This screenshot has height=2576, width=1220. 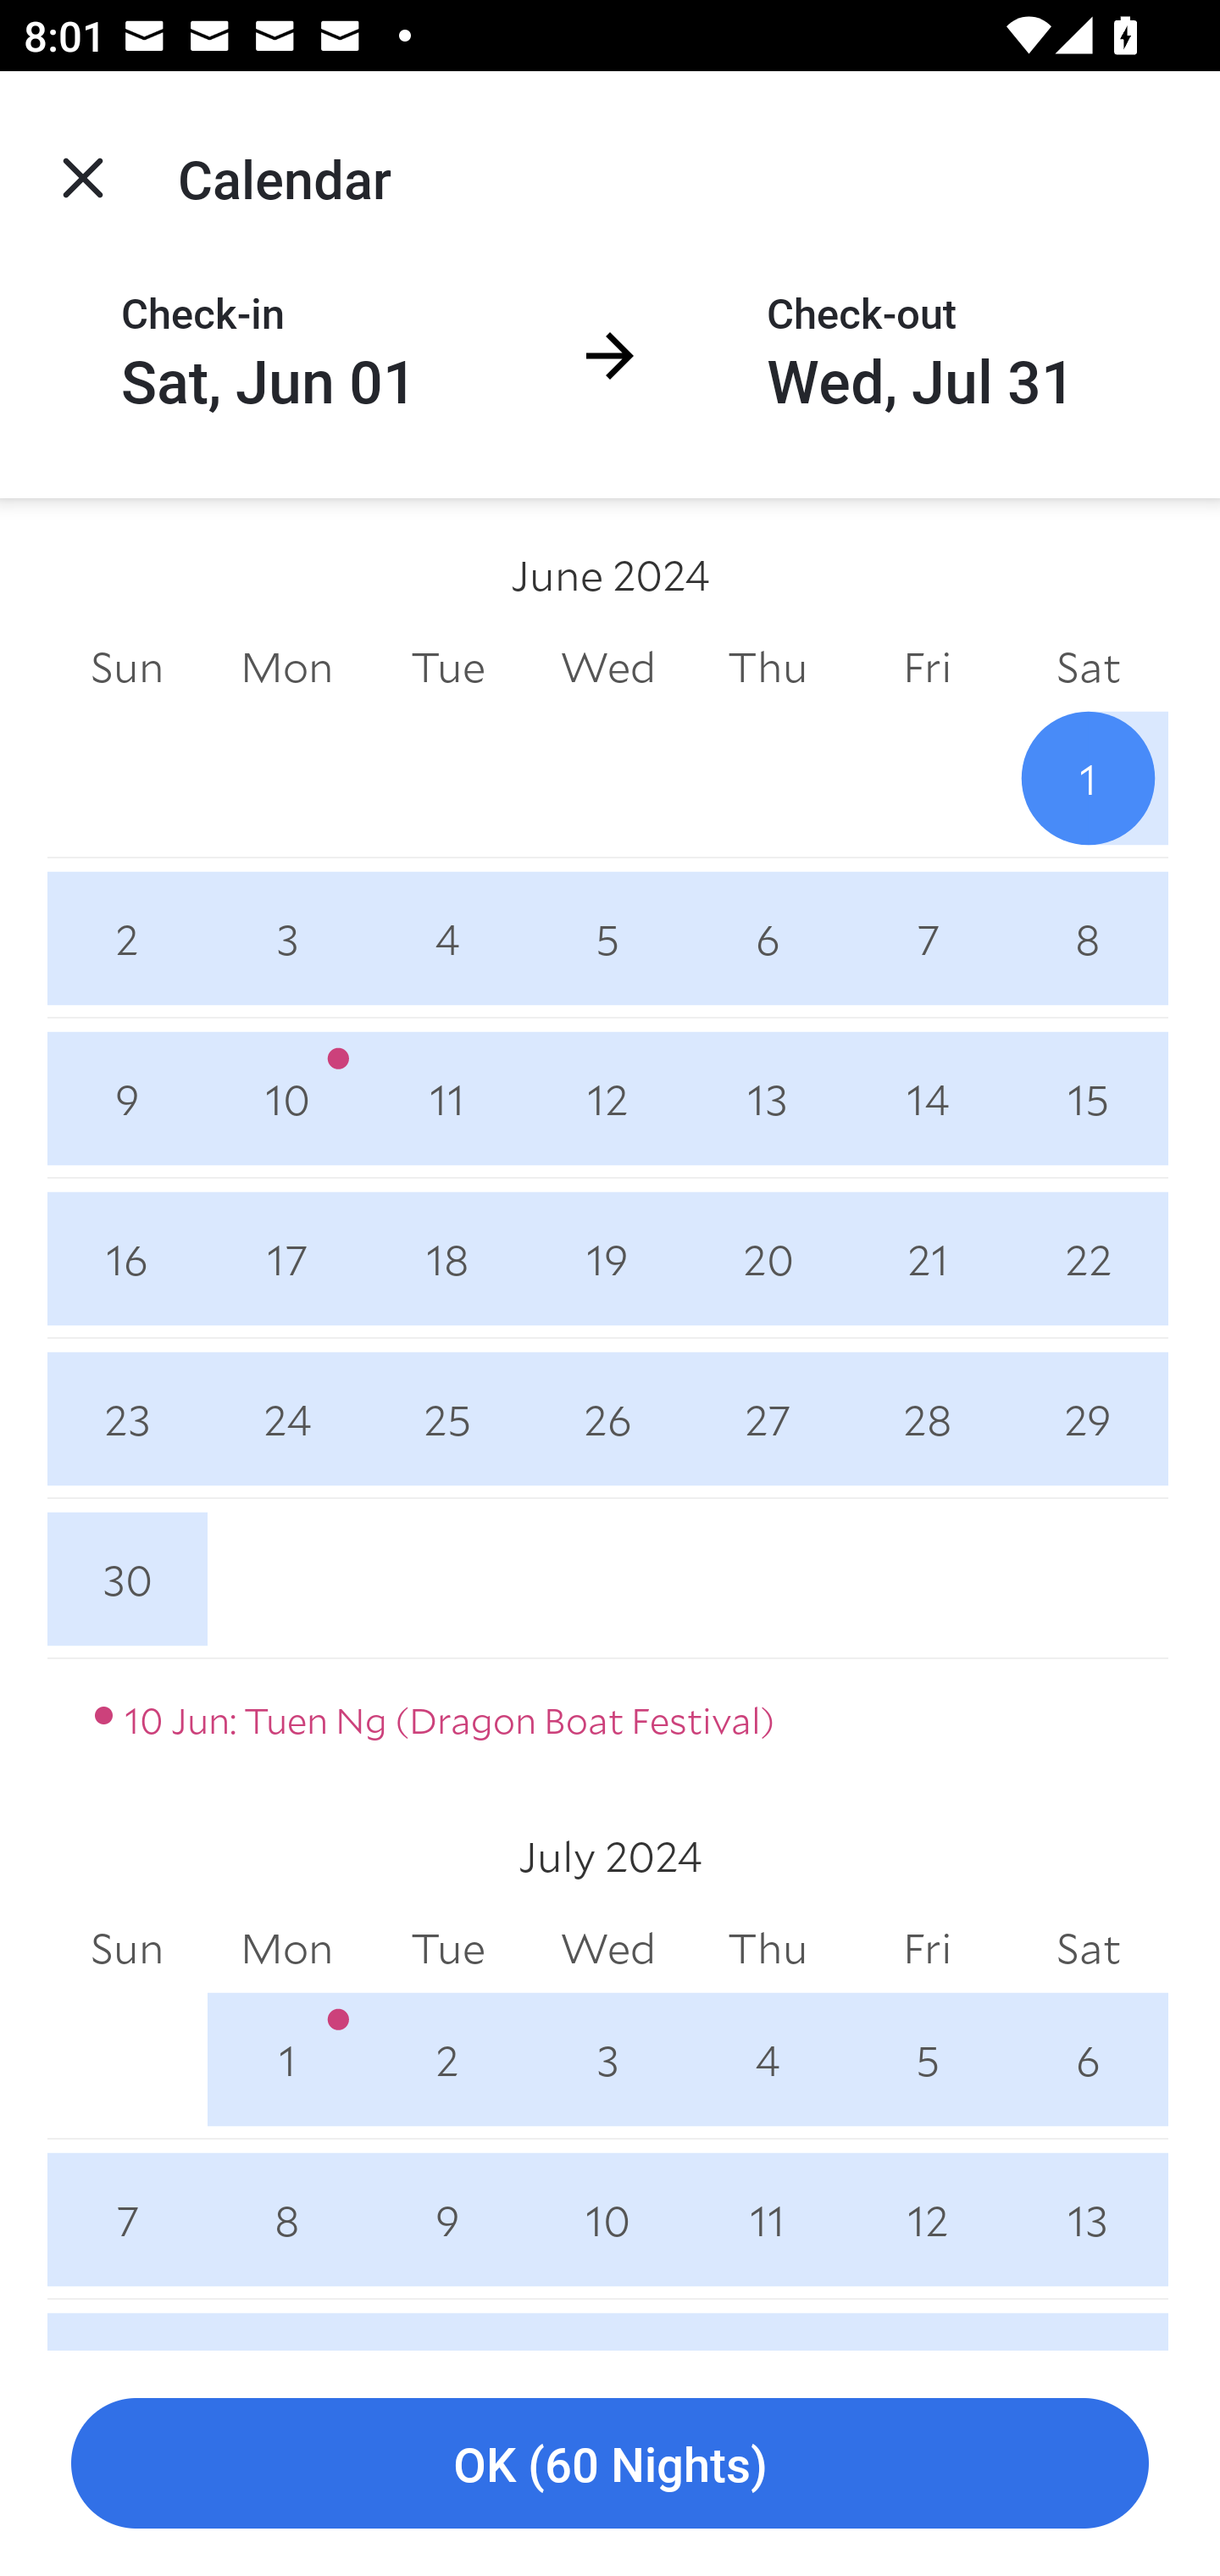 What do you see at coordinates (286, 1259) in the screenshot?
I see `17 17 June 2024` at bounding box center [286, 1259].